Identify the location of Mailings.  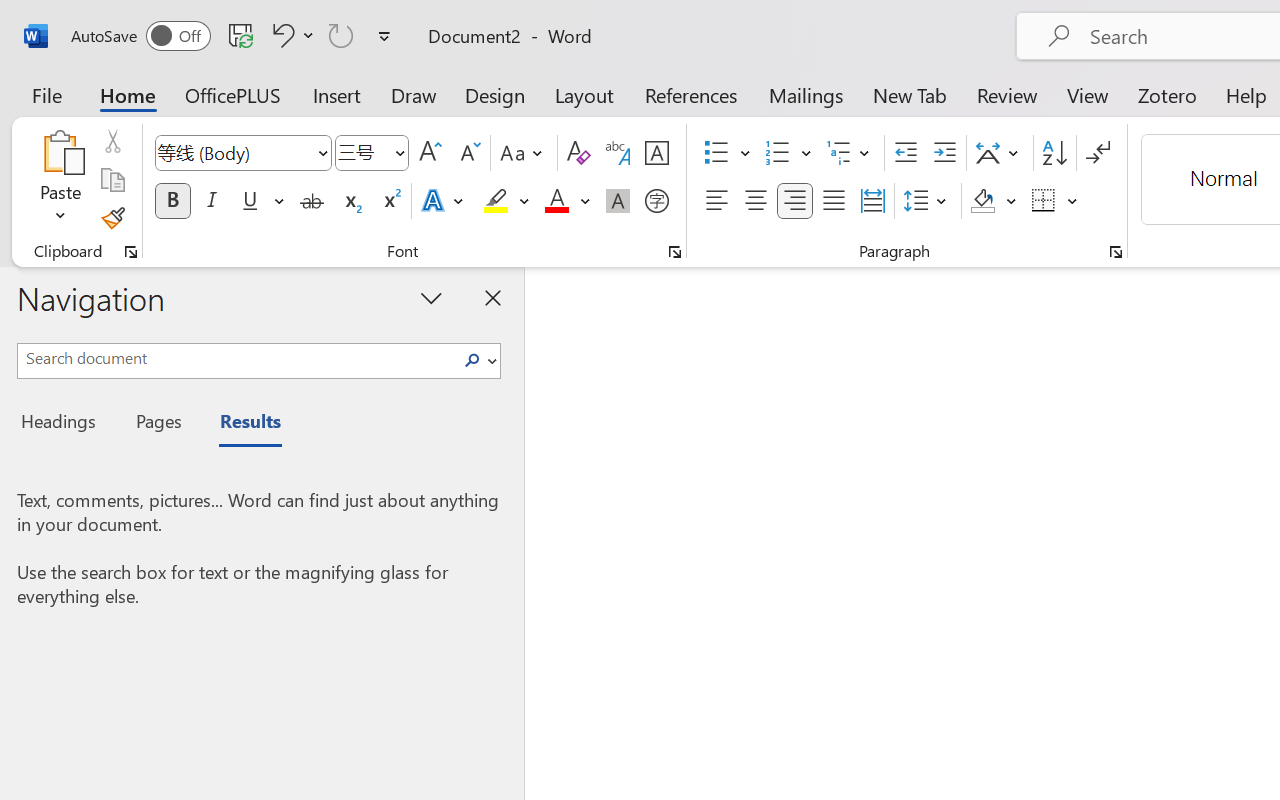
(806, 94).